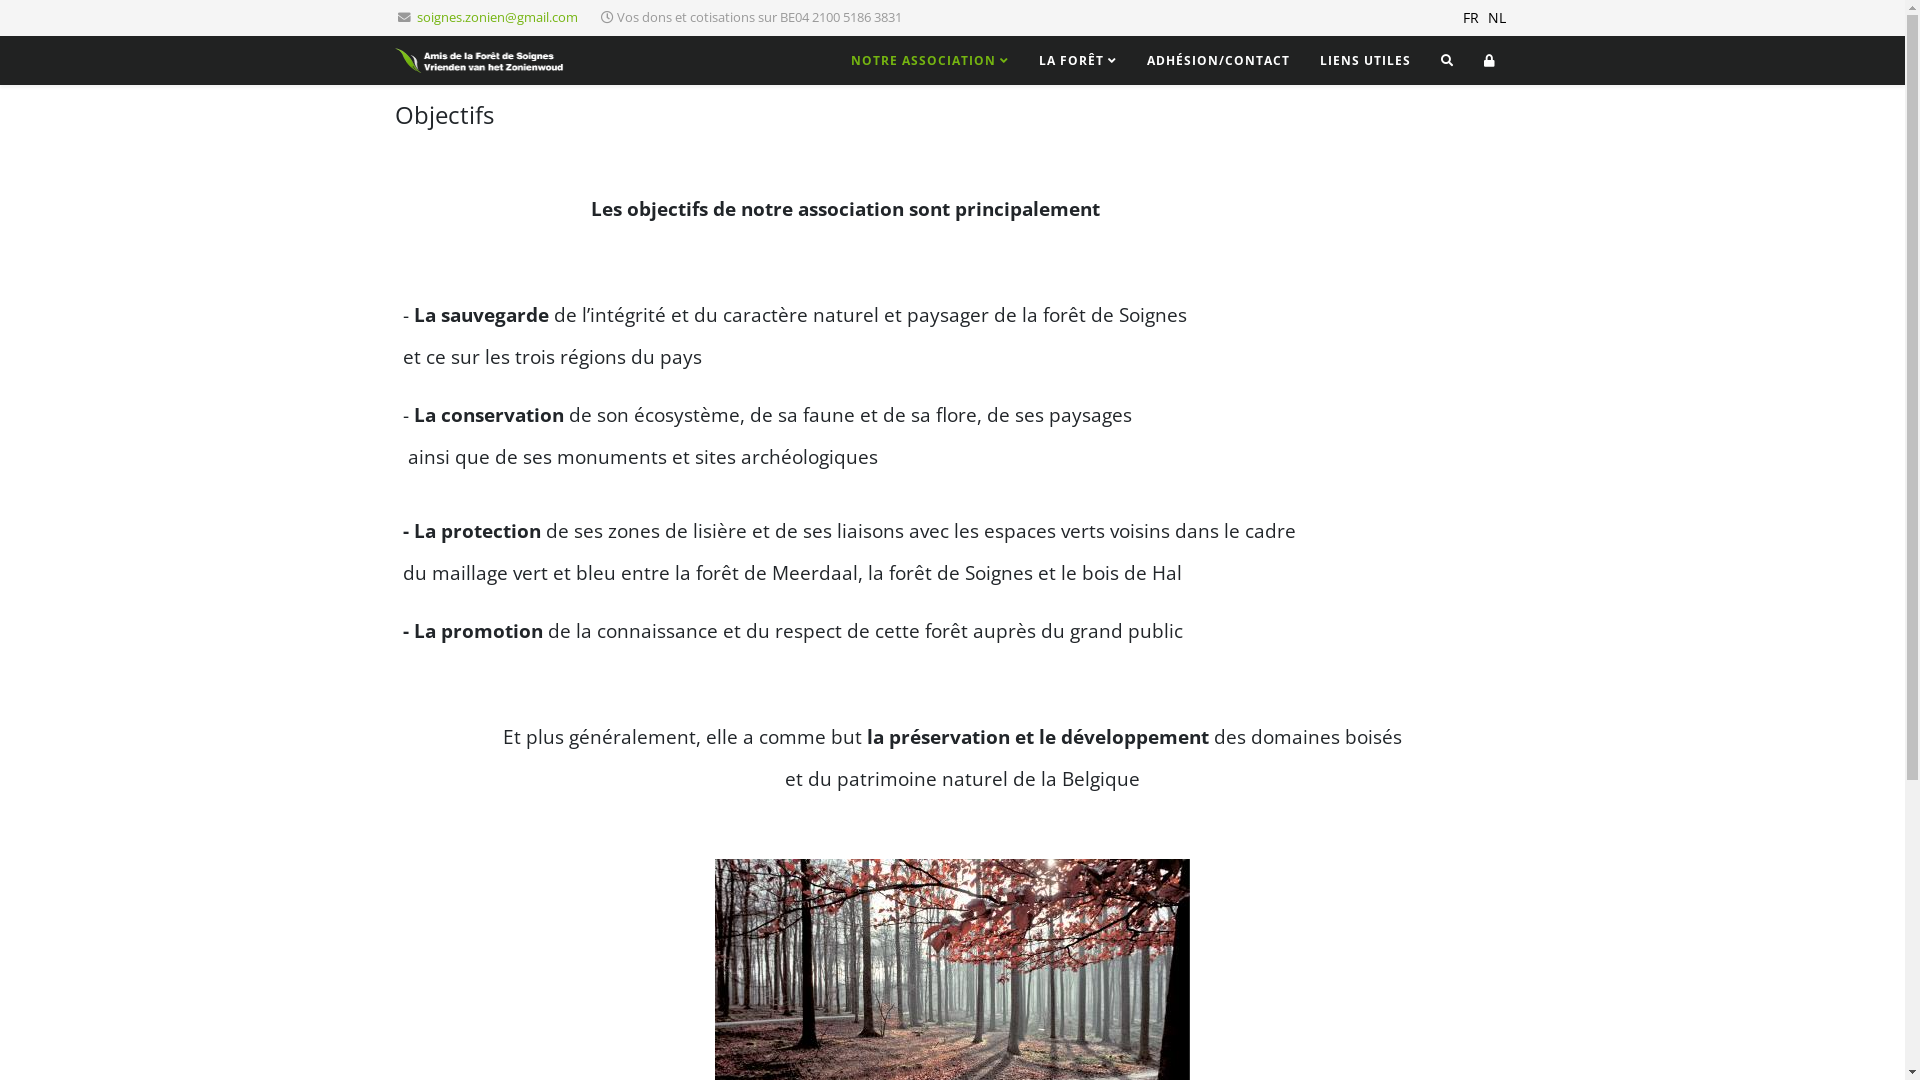 The width and height of the screenshot is (1920, 1080). What do you see at coordinates (1470, 18) in the screenshot?
I see `FR` at bounding box center [1470, 18].